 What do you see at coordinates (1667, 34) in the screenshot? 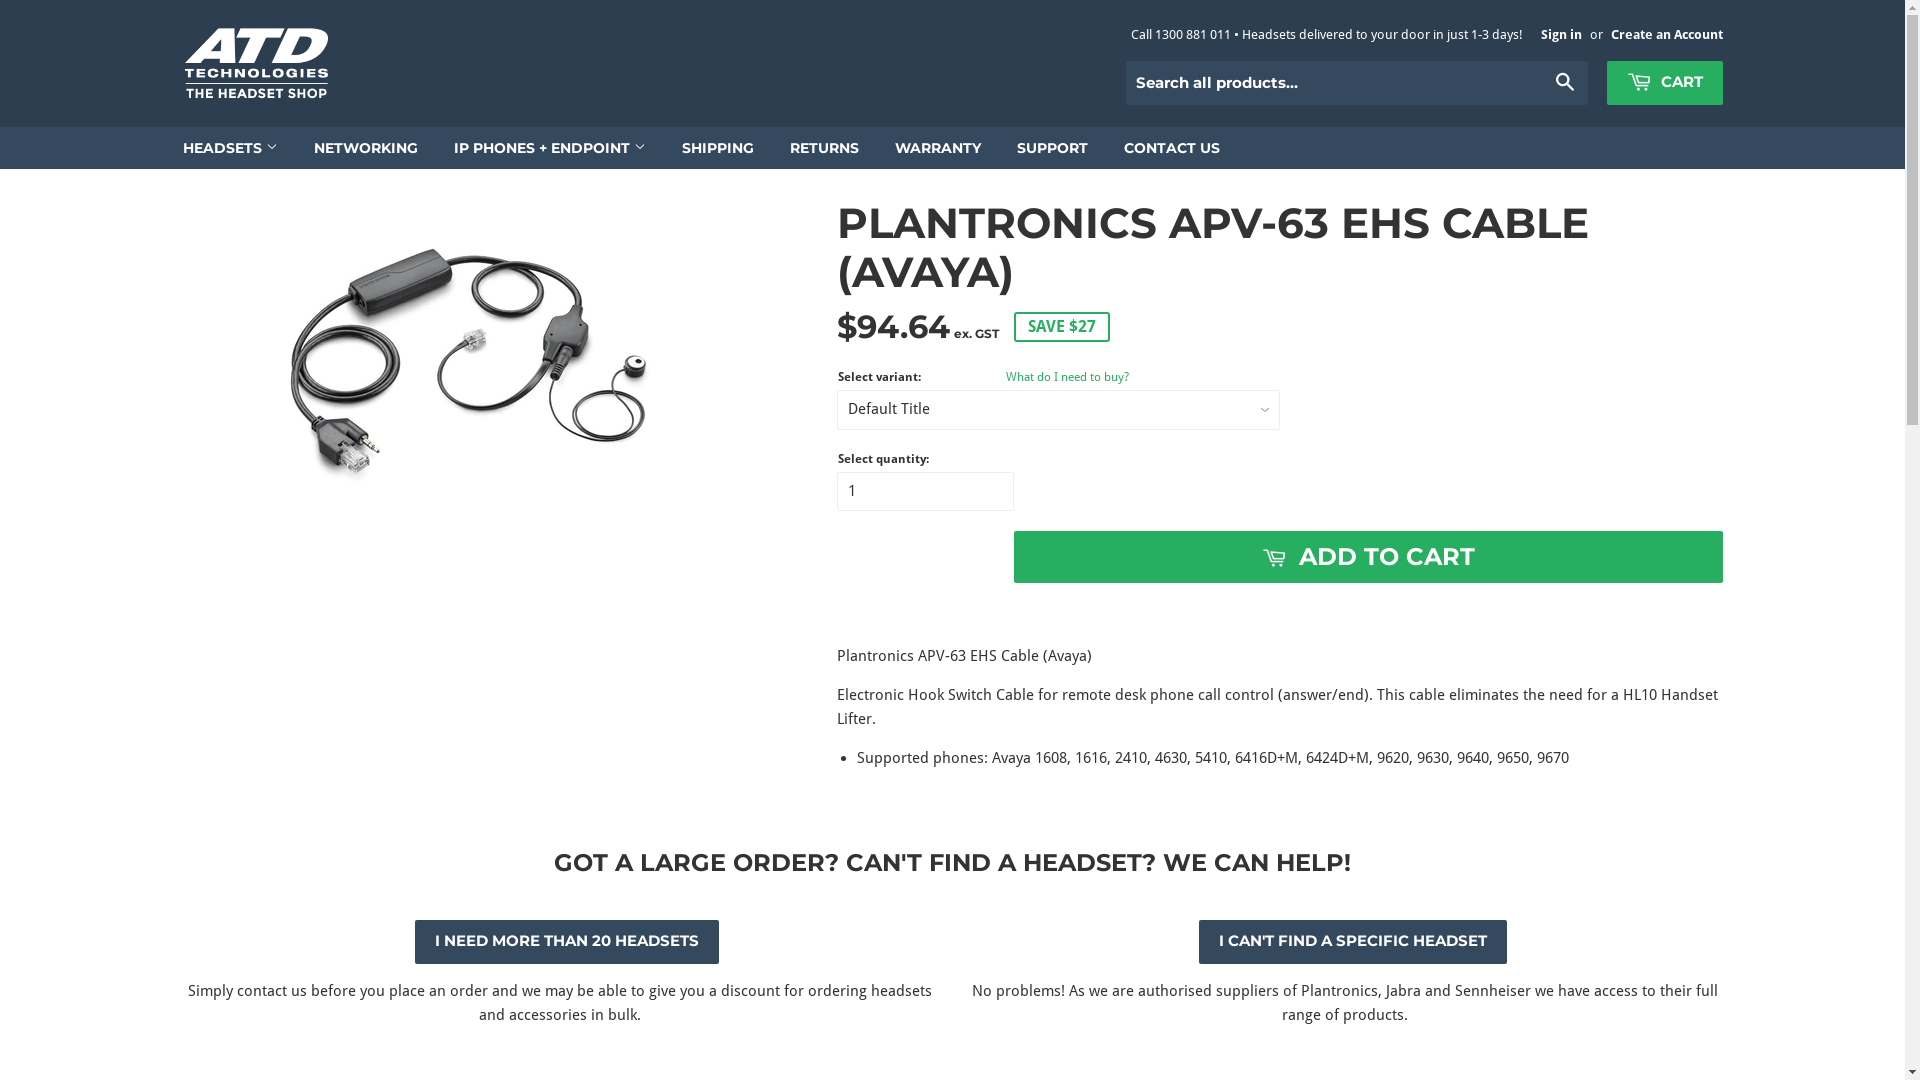
I see `Create an Account` at bounding box center [1667, 34].